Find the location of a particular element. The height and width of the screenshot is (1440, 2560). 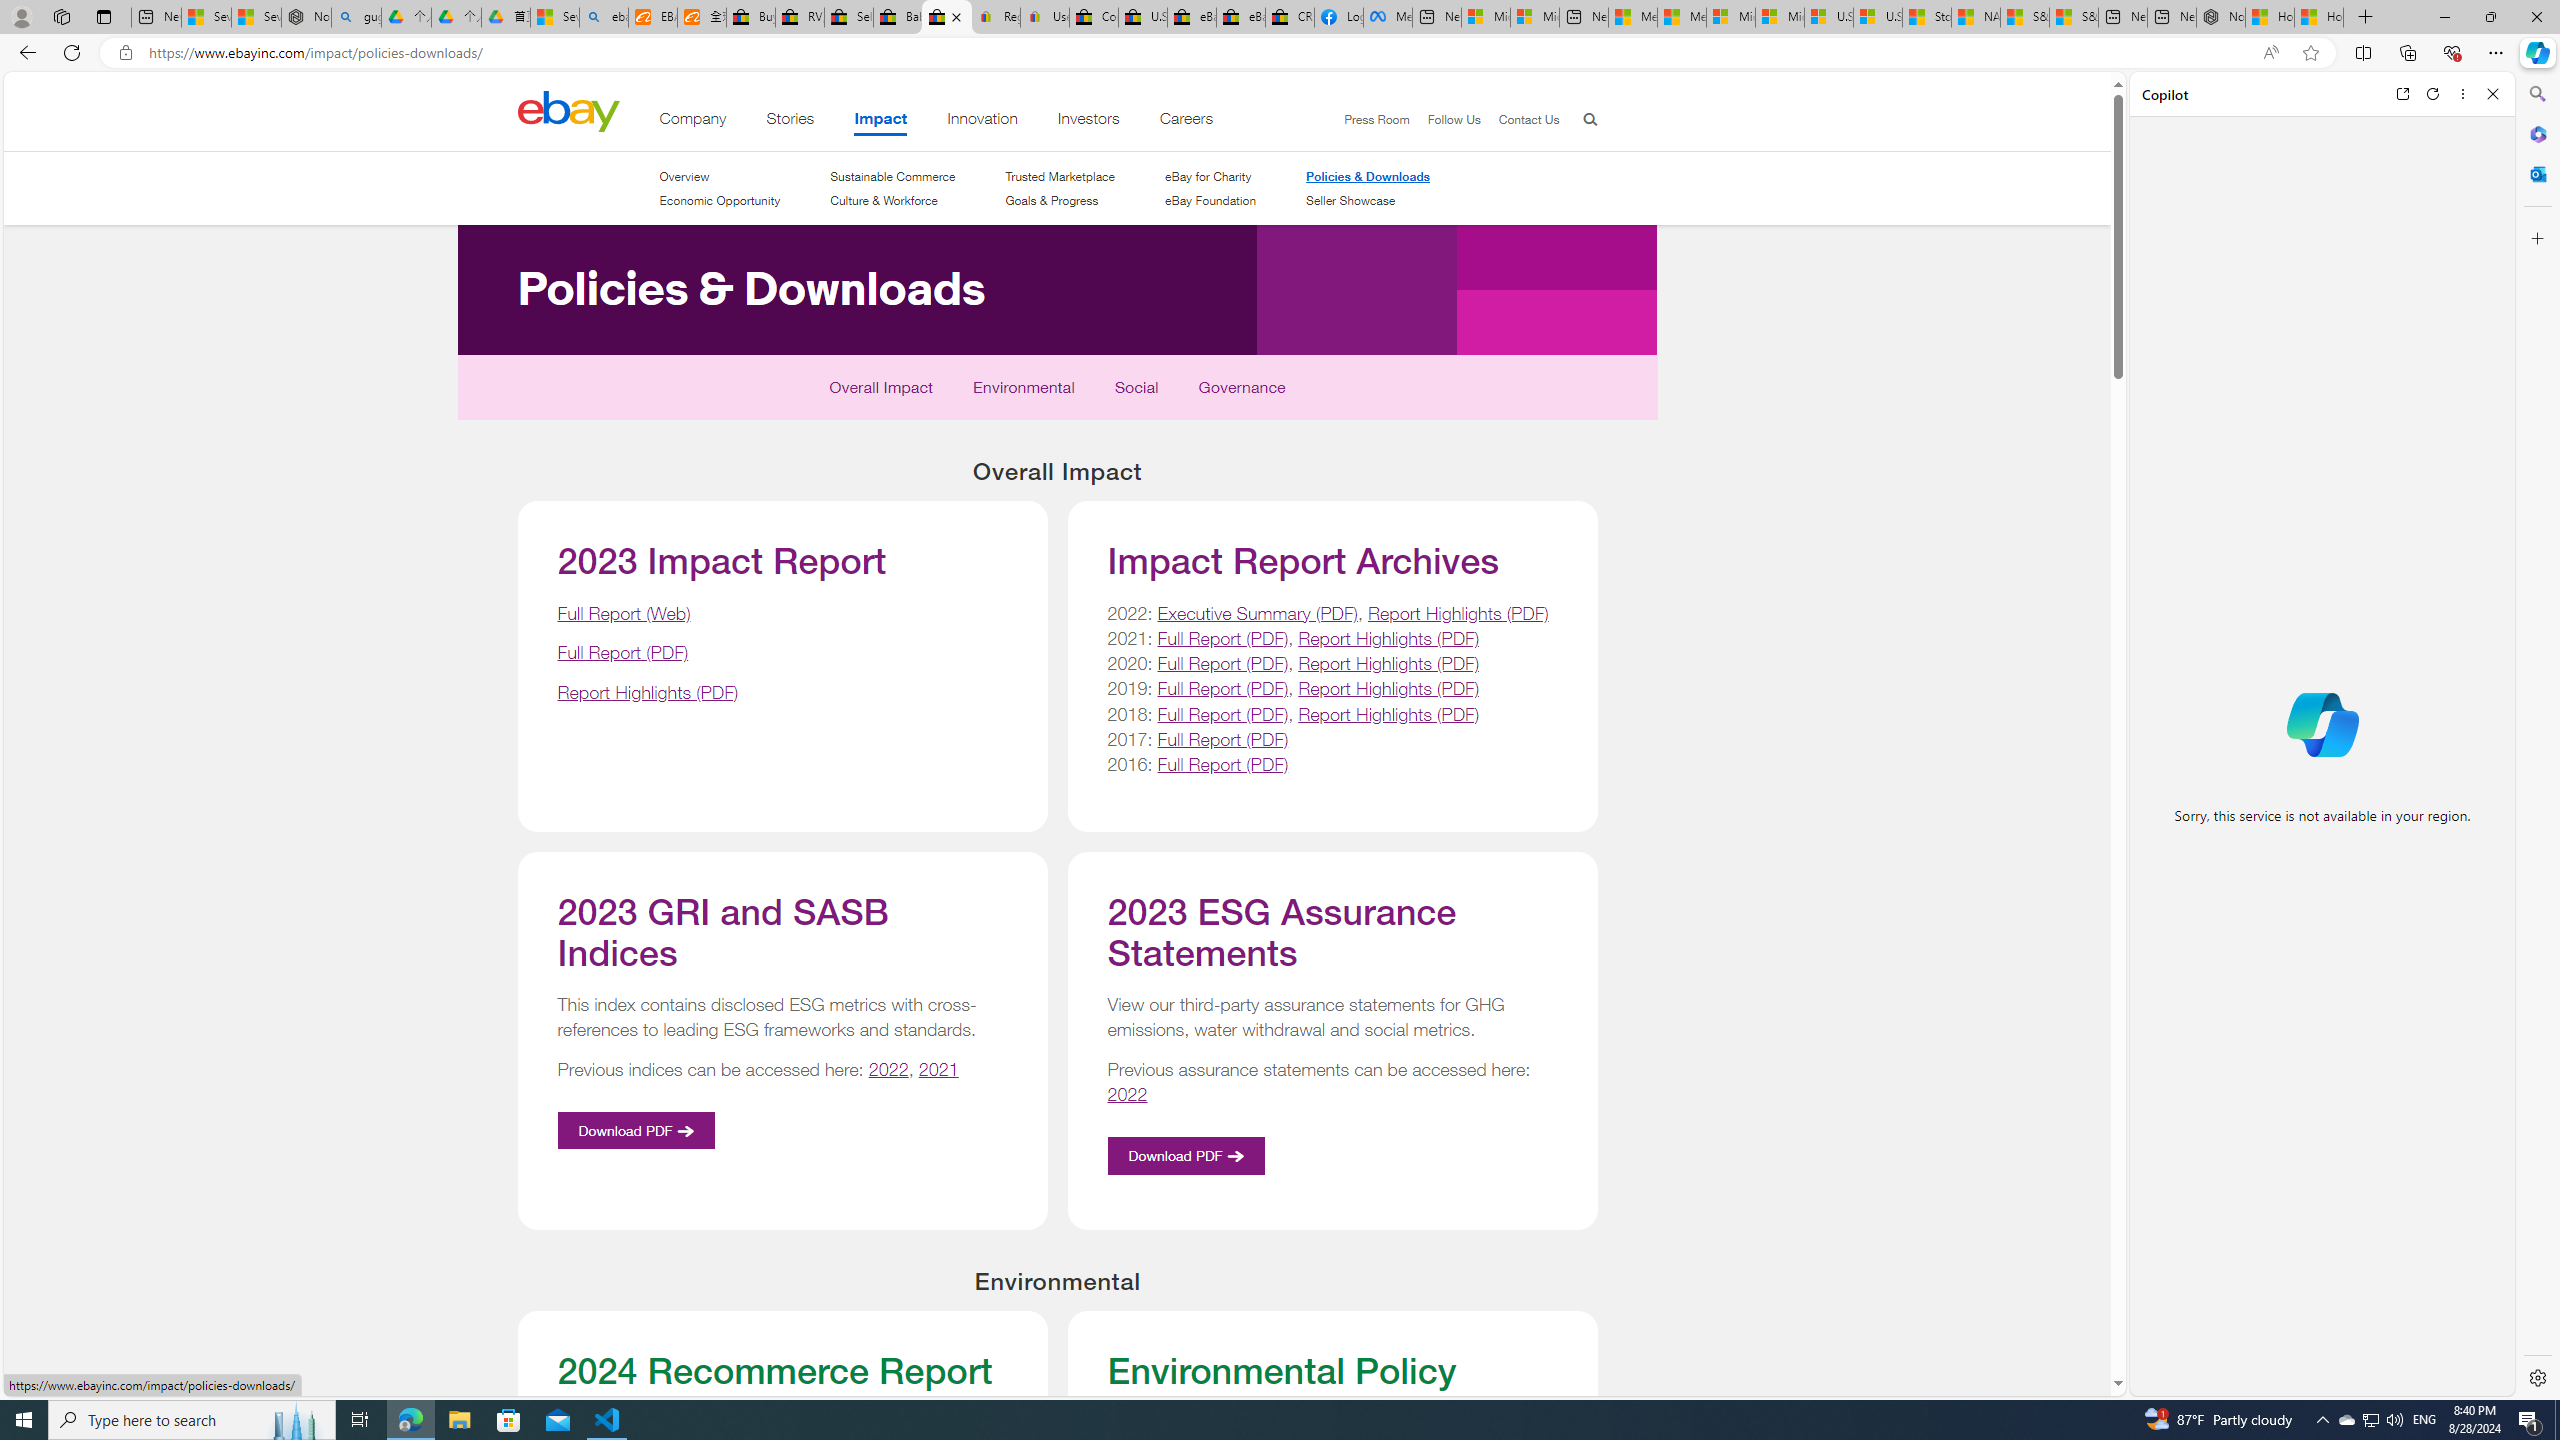

Goals & Progress is located at coordinates (1052, 200).